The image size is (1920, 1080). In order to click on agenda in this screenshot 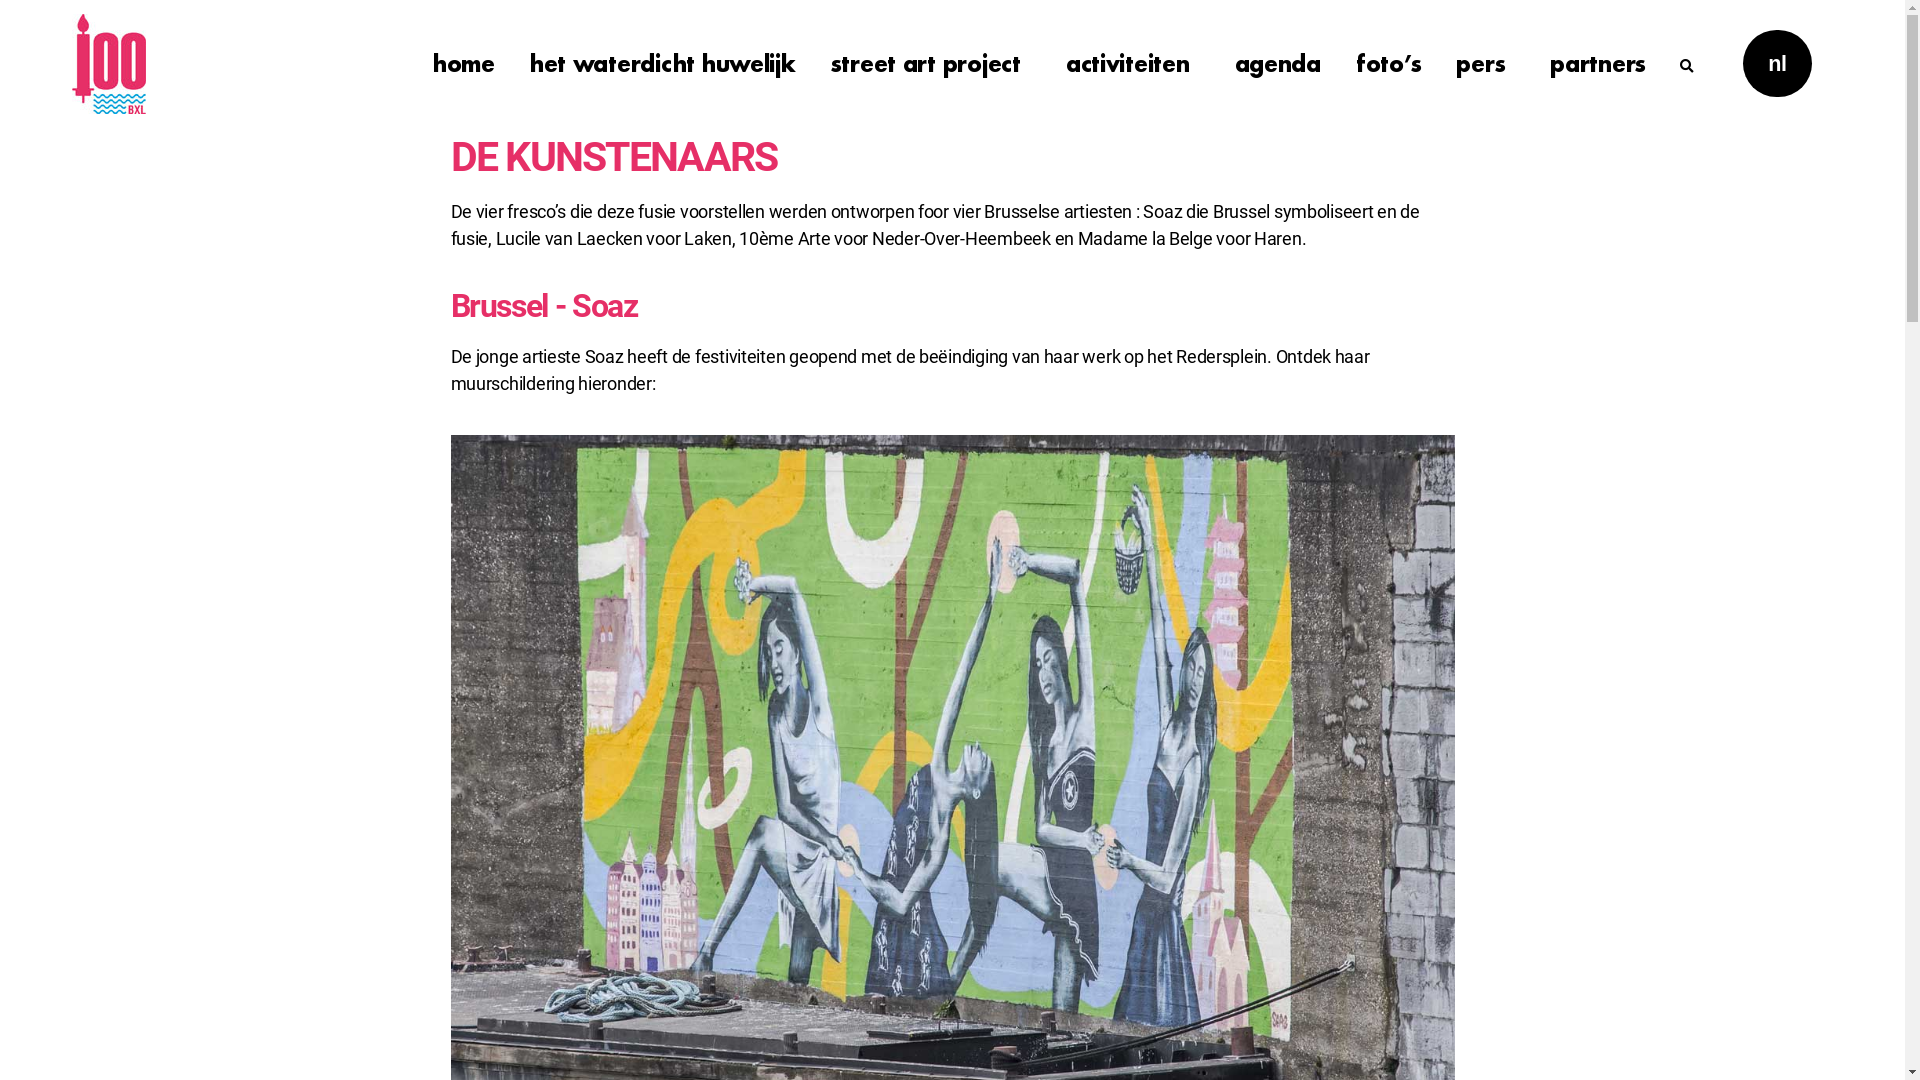, I will do `click(1278, 63)`.